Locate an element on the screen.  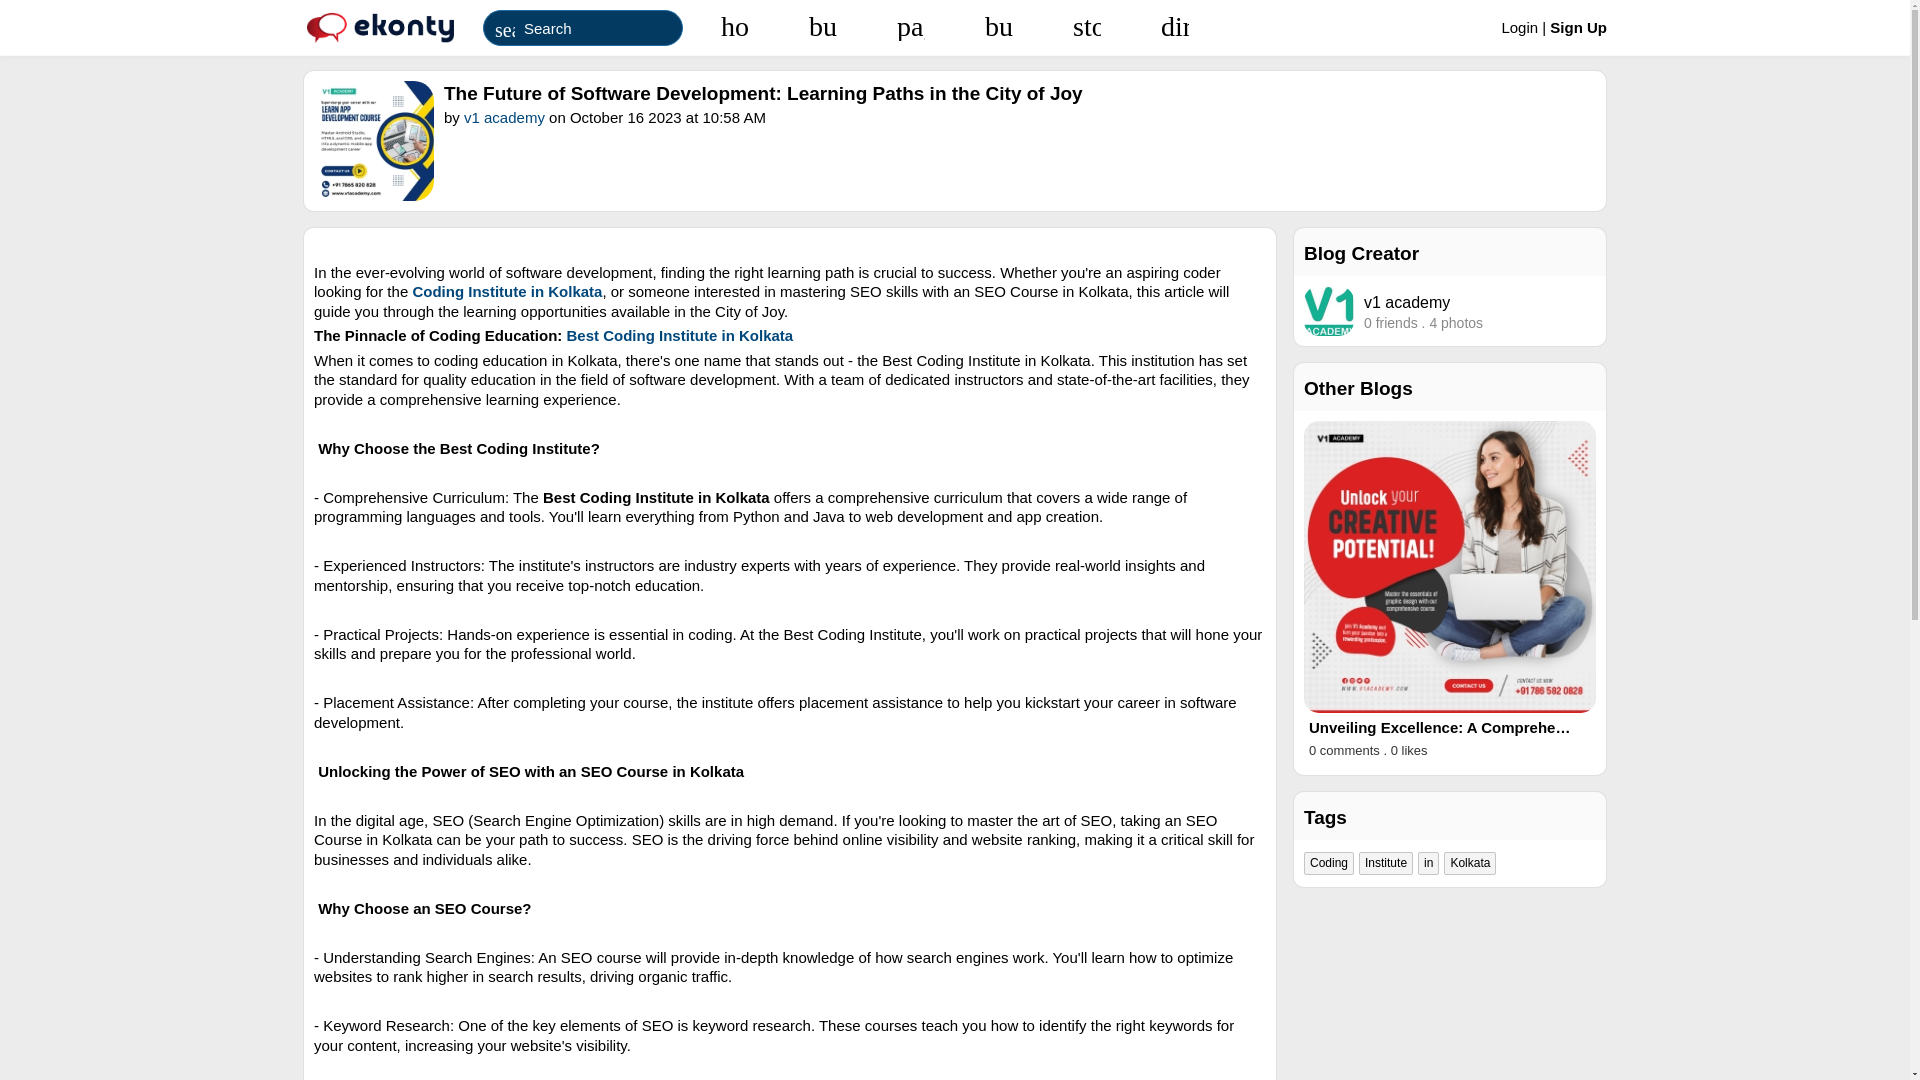
storefront is located at coordinates (1086, 27).